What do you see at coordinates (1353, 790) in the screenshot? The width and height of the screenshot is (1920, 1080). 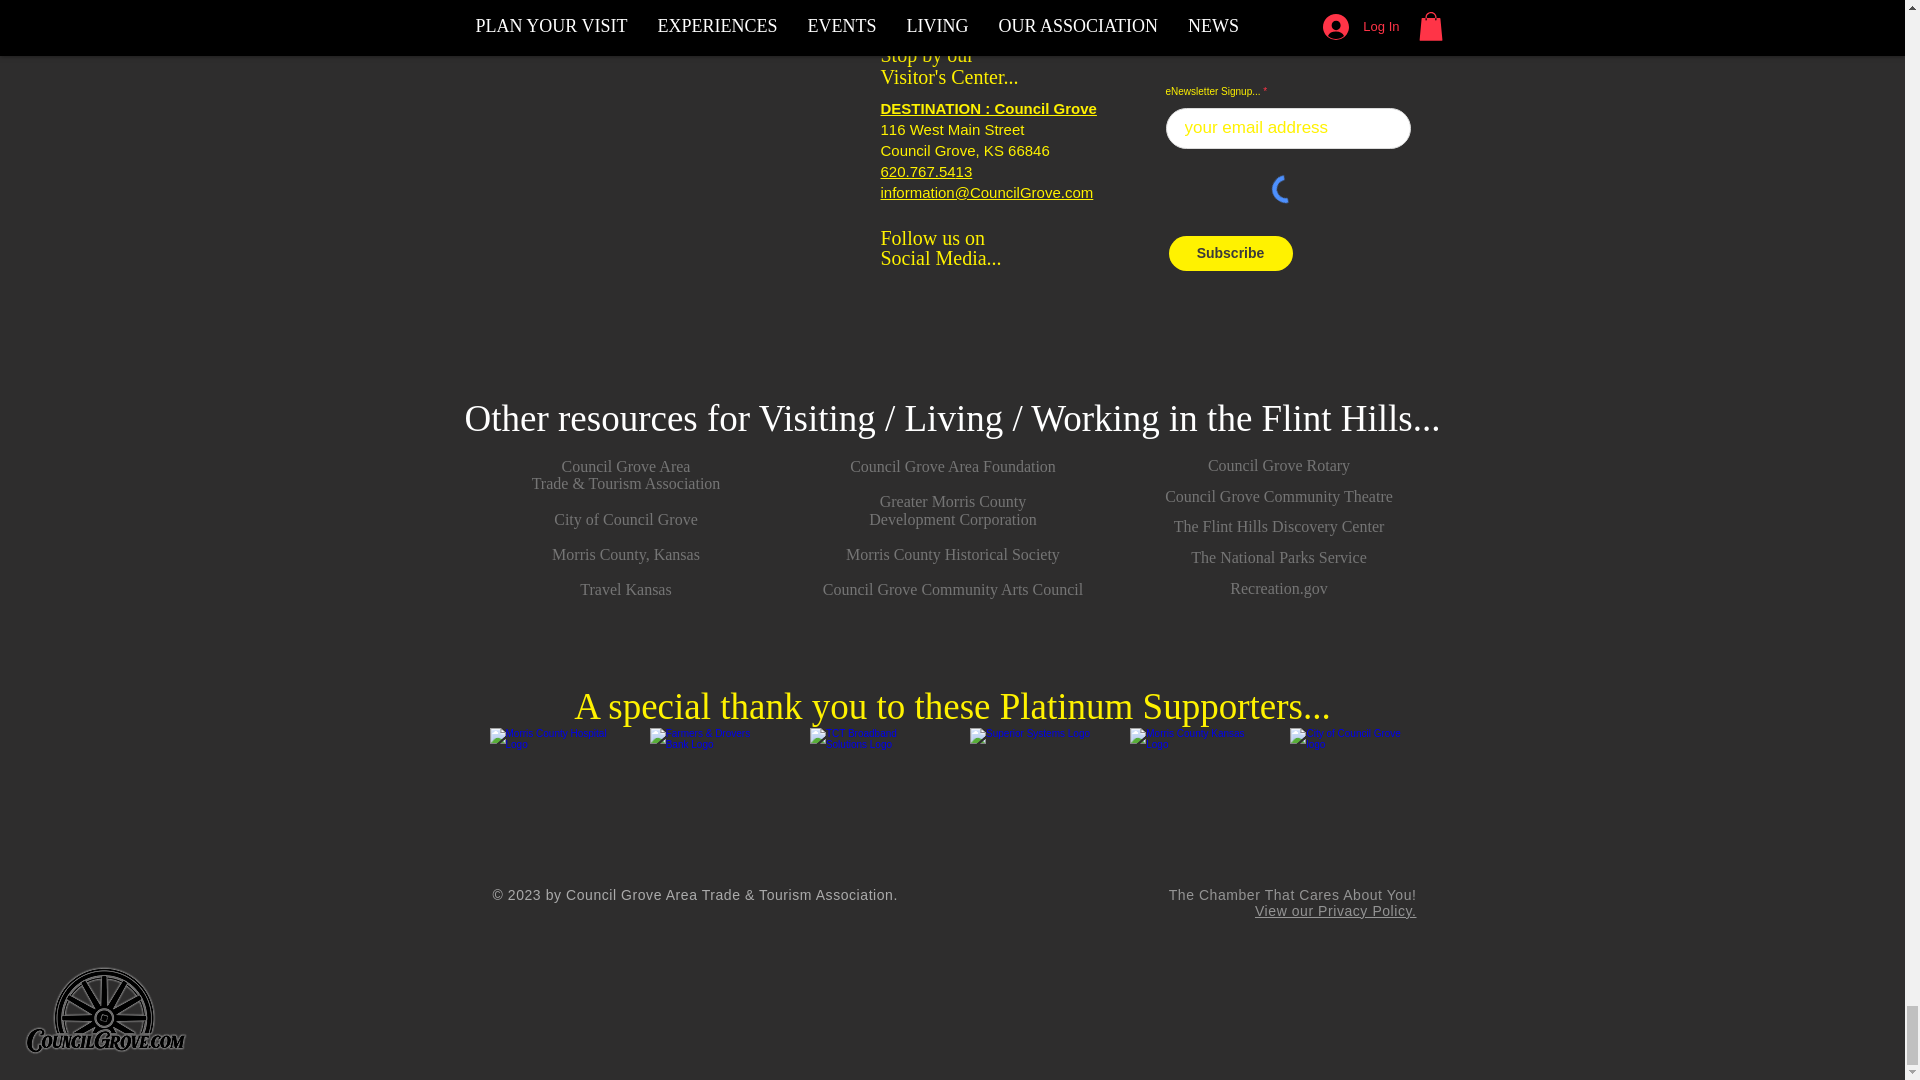 I see `Logo-MCH-Trace.png` at bounding box center [1353, 790].